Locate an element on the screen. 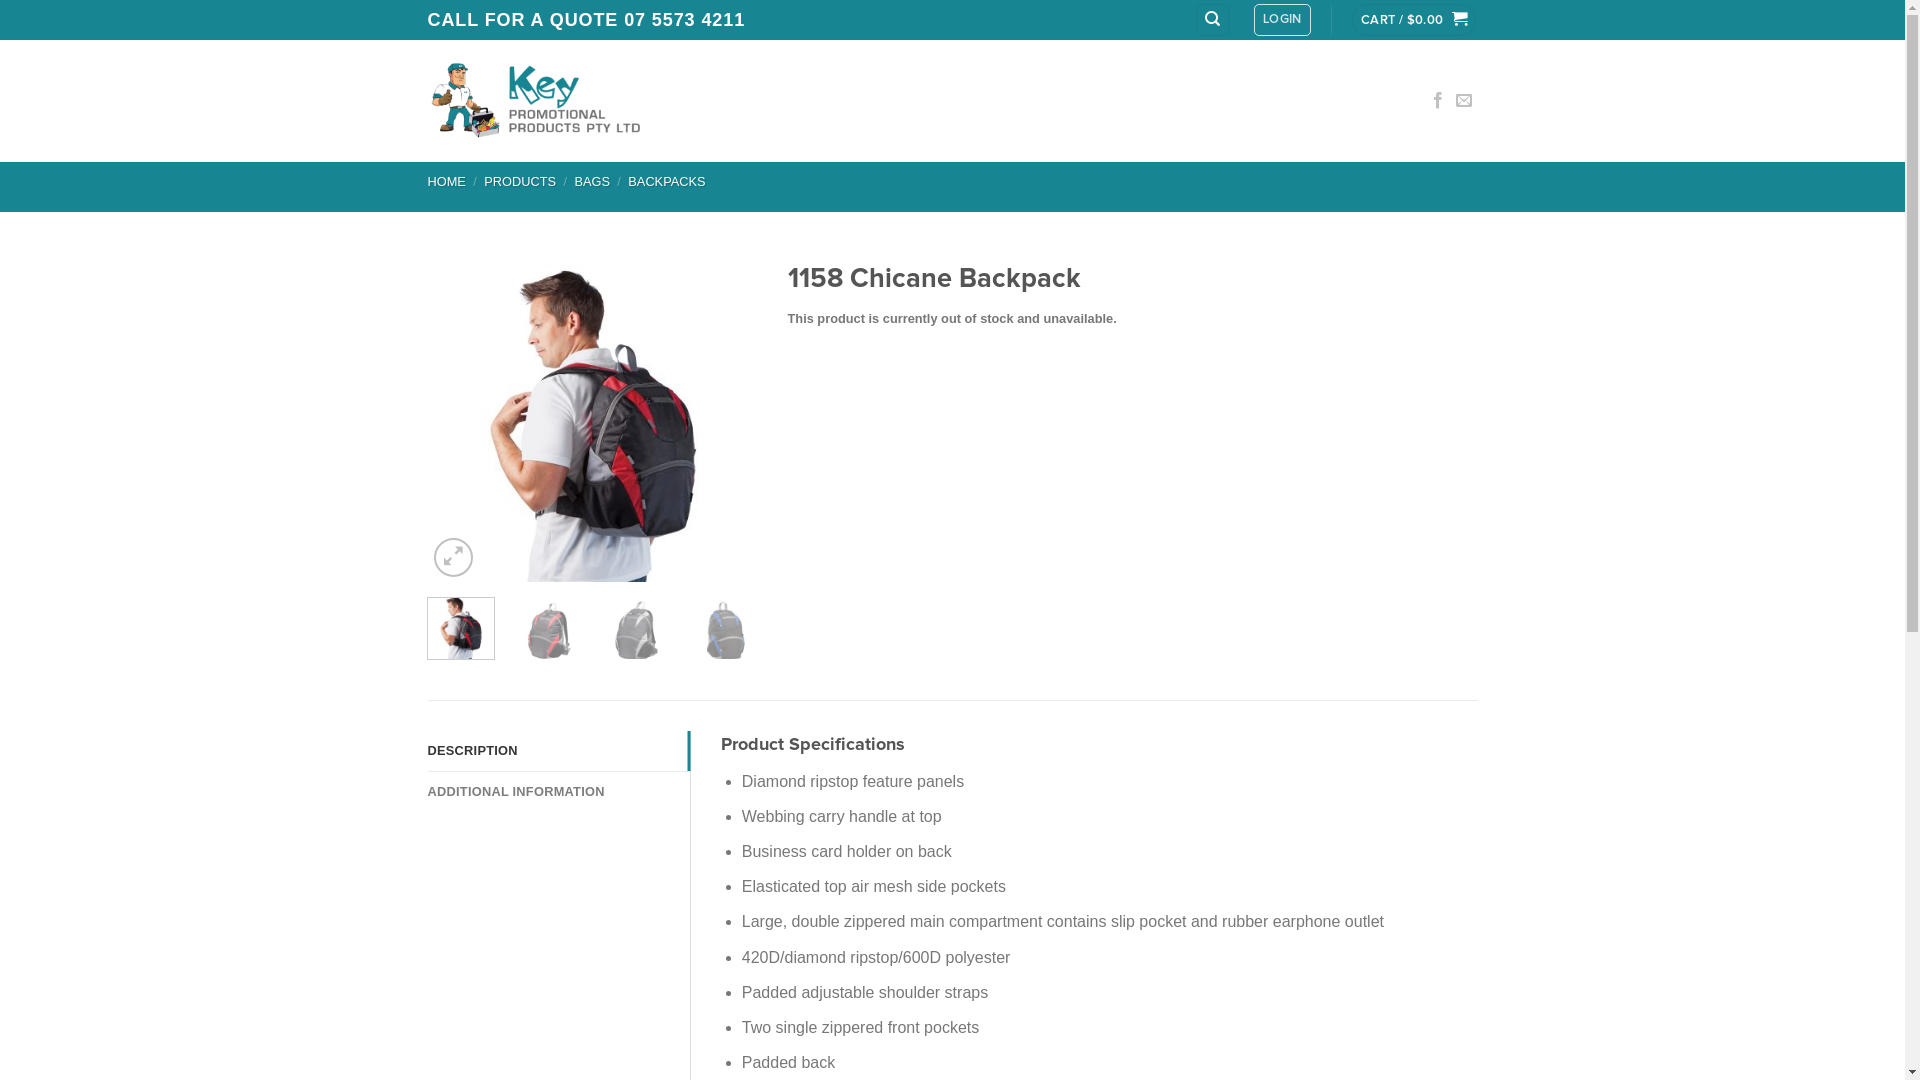 The height and width of the screenshot is (1080, 1920). CART / $0.00 is located at coordinates (1414, 20).